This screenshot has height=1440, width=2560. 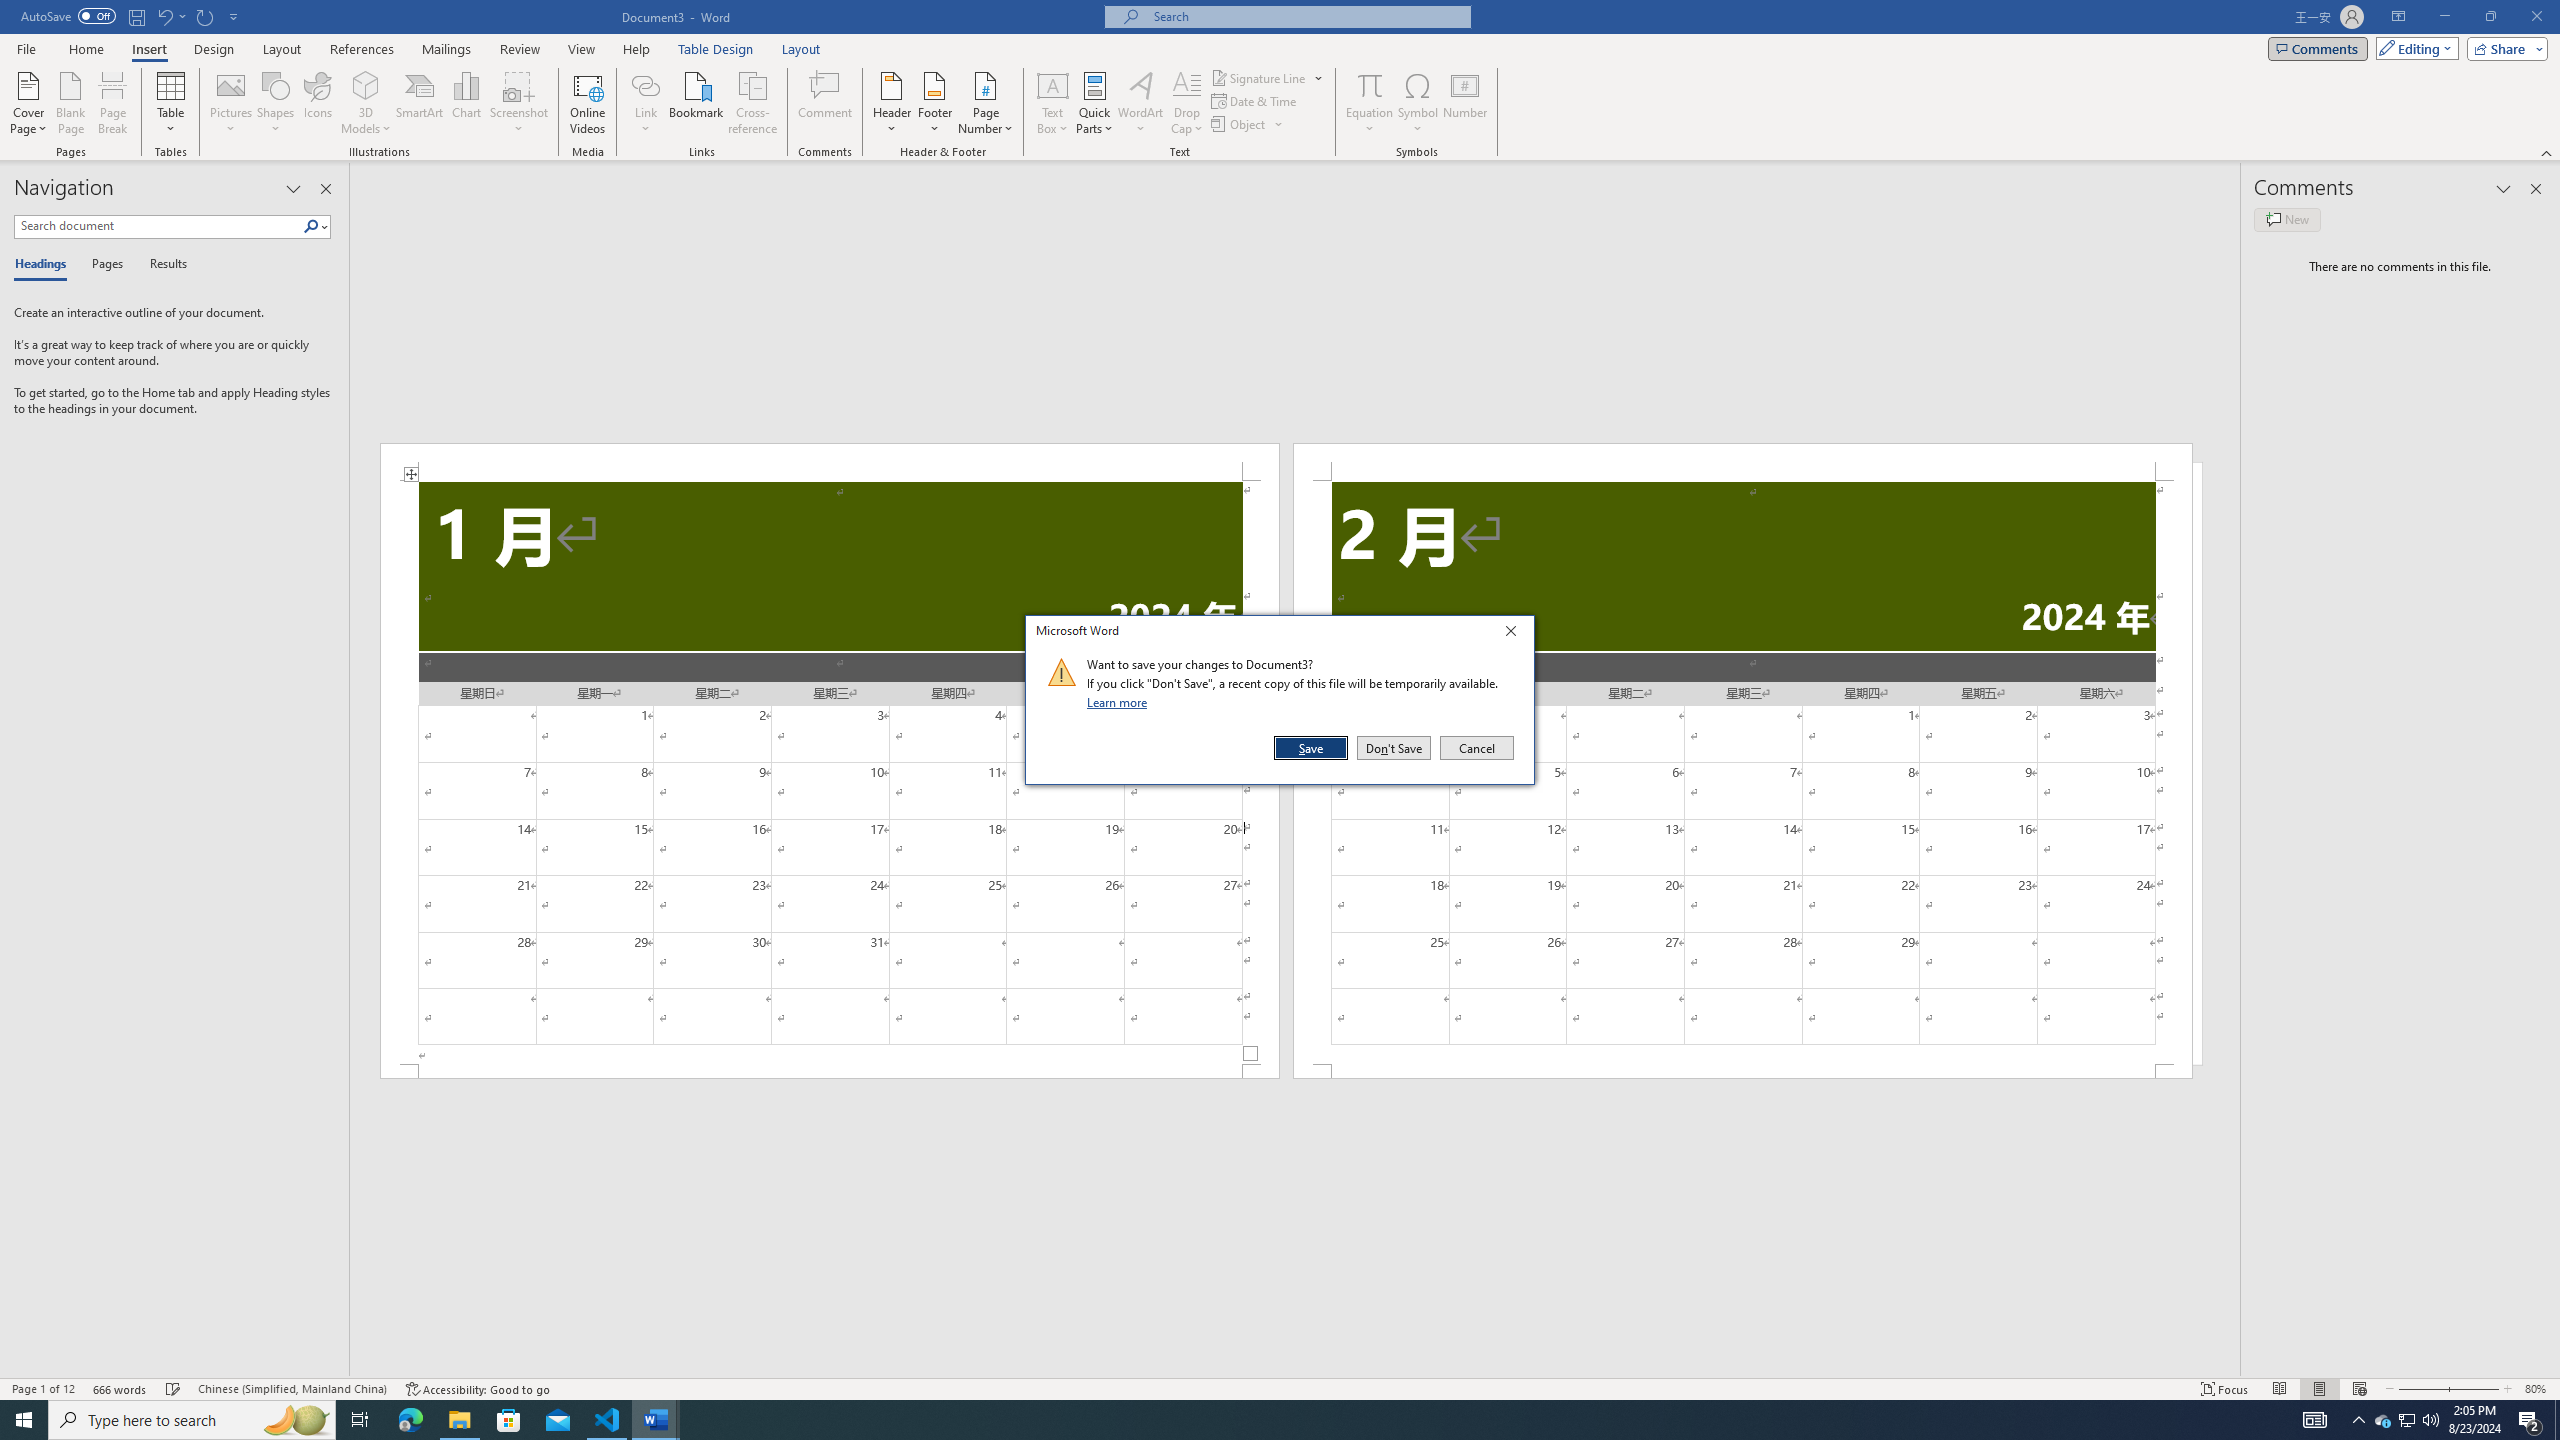 I want to click on Text Box, so click(x=1053, y=103).